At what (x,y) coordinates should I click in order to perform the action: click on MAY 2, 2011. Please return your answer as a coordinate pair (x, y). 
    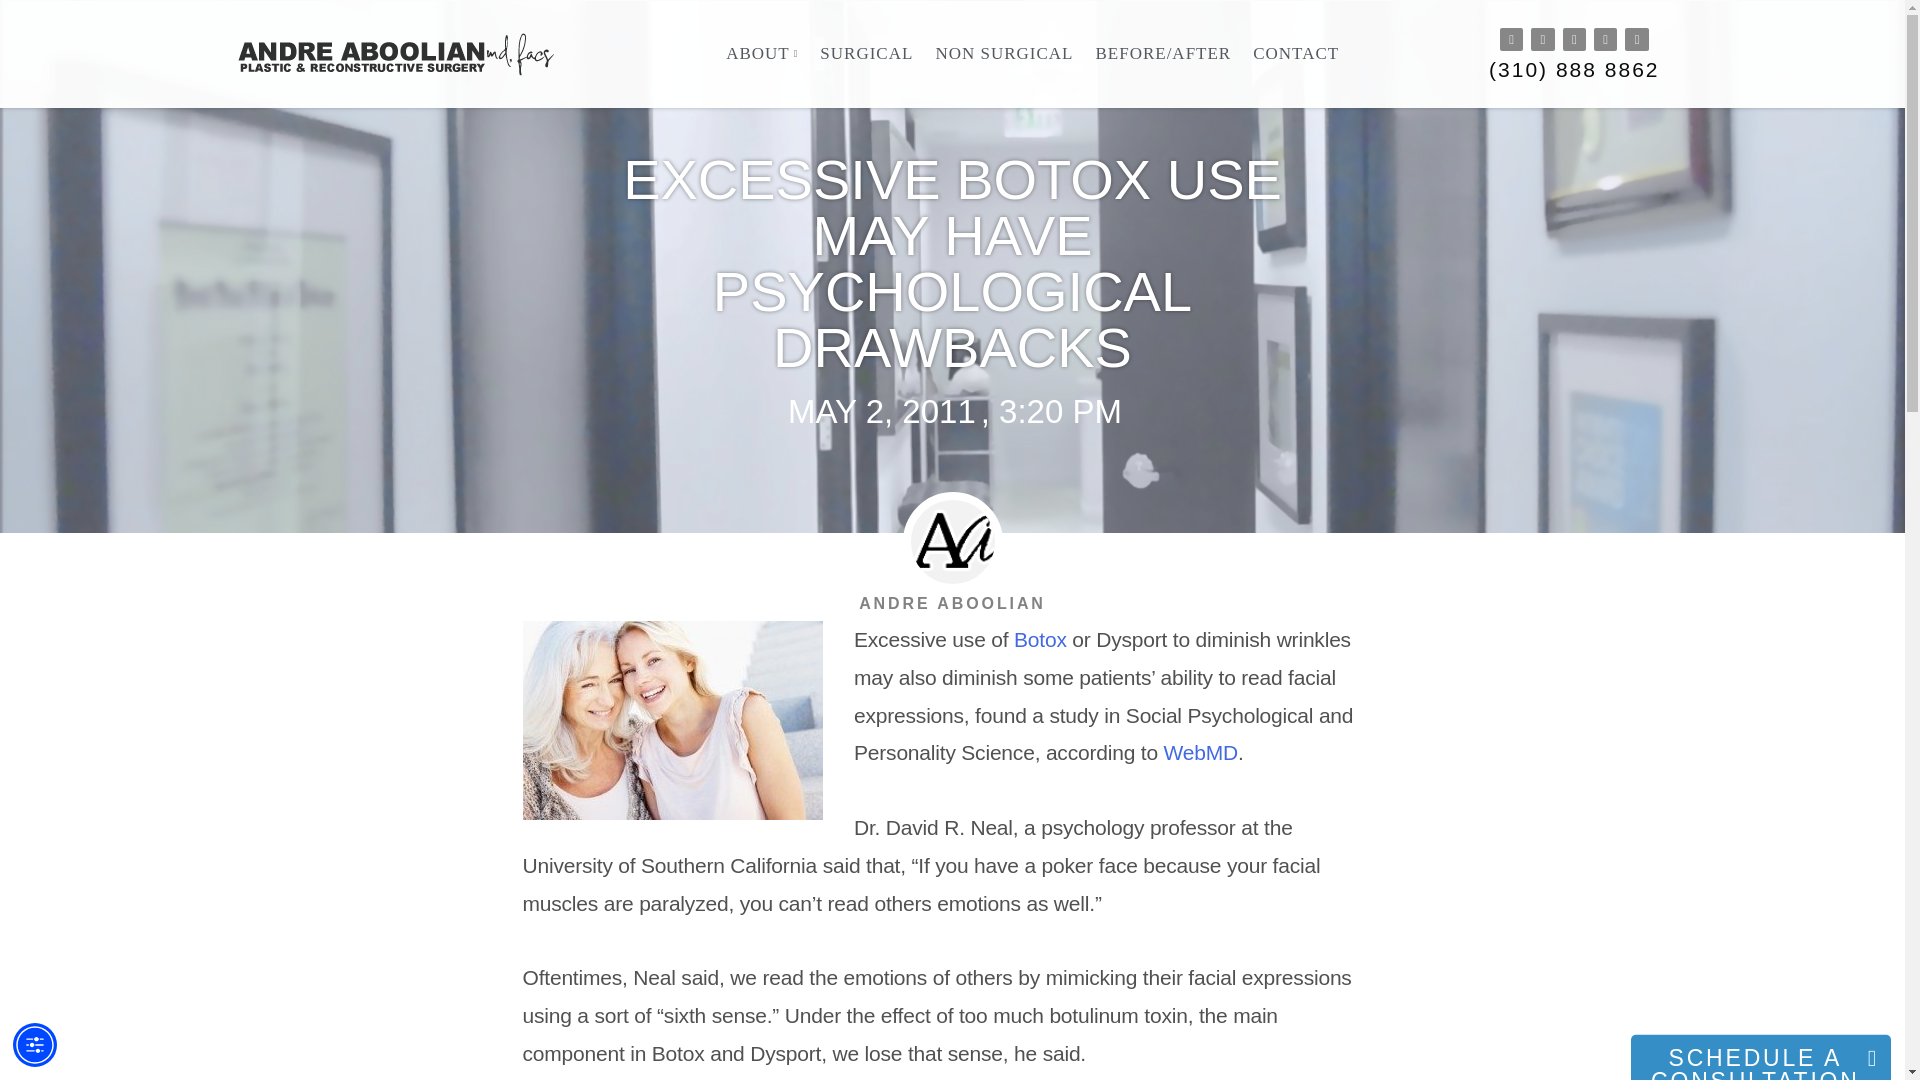
    Looking at the image, I should click on (879, 411).